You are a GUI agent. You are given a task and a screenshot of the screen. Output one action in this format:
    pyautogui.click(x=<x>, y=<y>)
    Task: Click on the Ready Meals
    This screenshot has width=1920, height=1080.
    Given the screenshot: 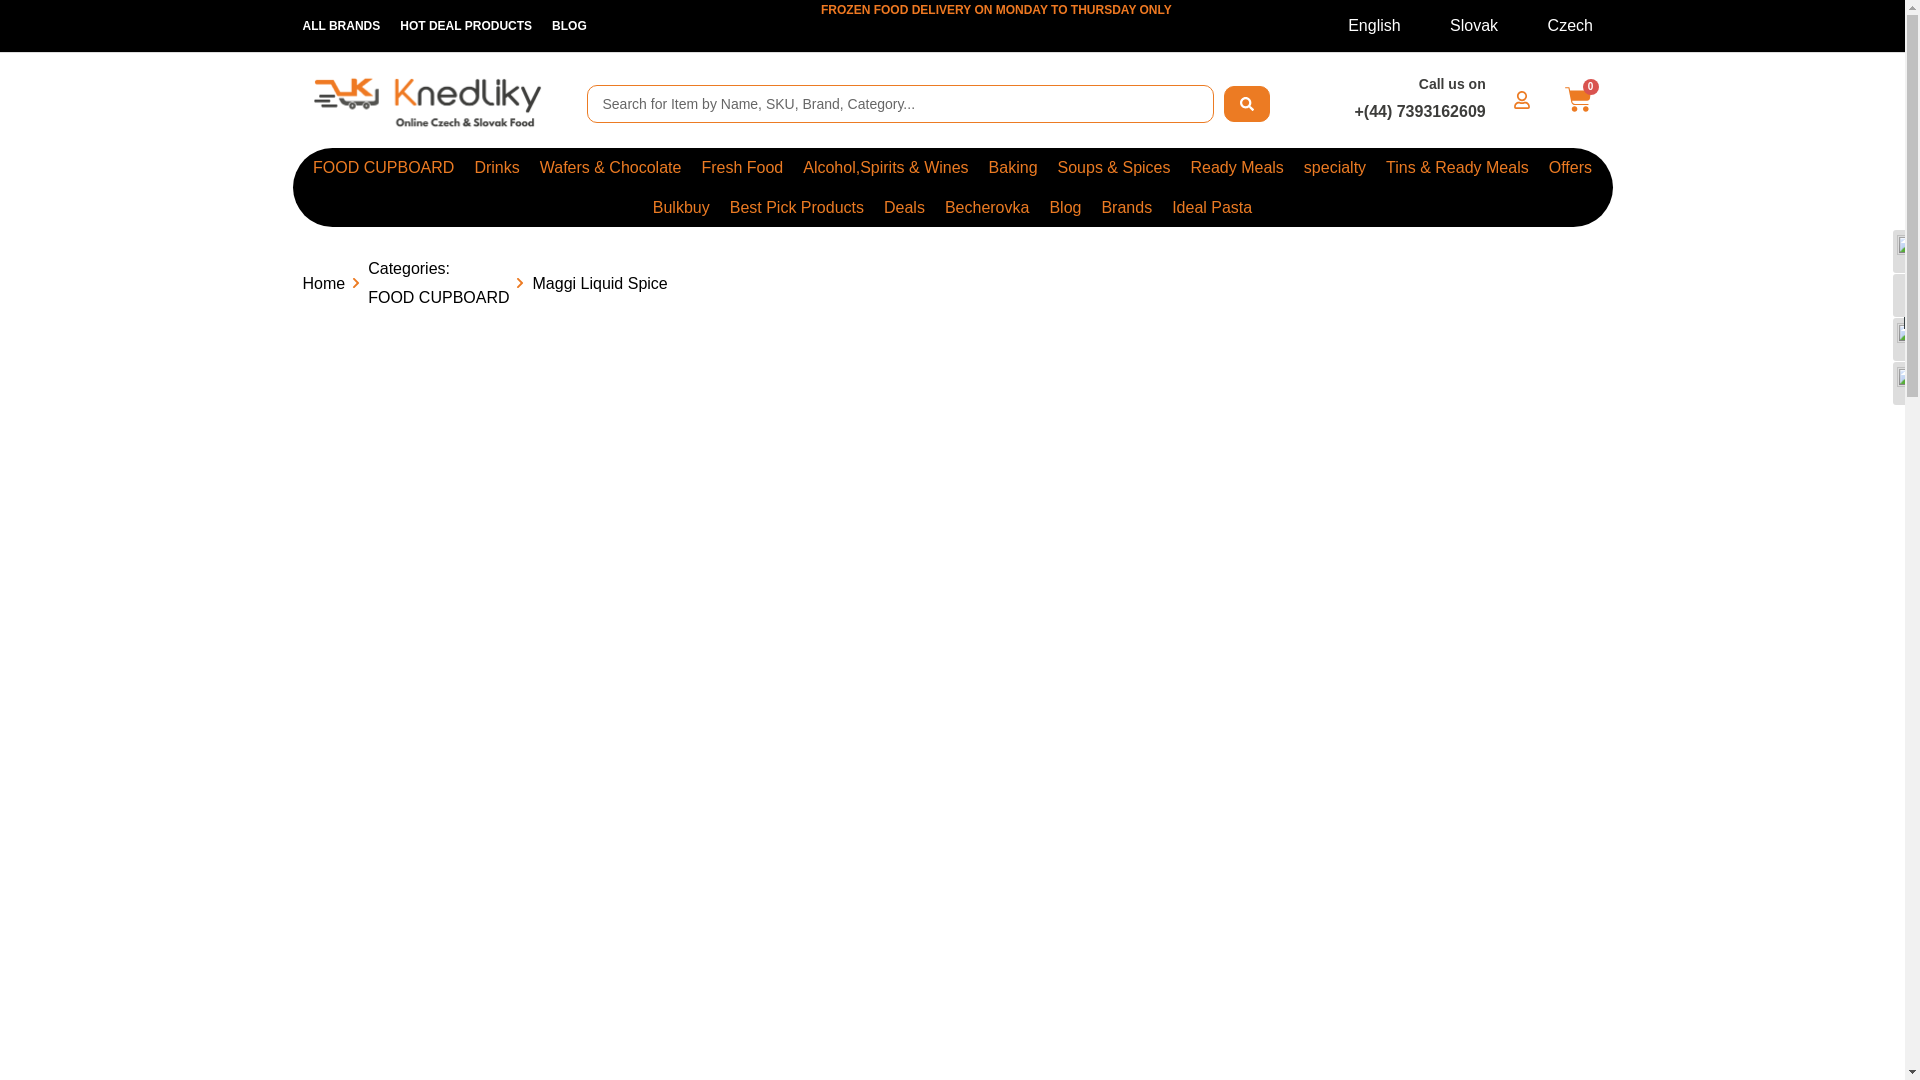 What is the action you would take?
    pyautogui.click(x=1236, y=166)
    